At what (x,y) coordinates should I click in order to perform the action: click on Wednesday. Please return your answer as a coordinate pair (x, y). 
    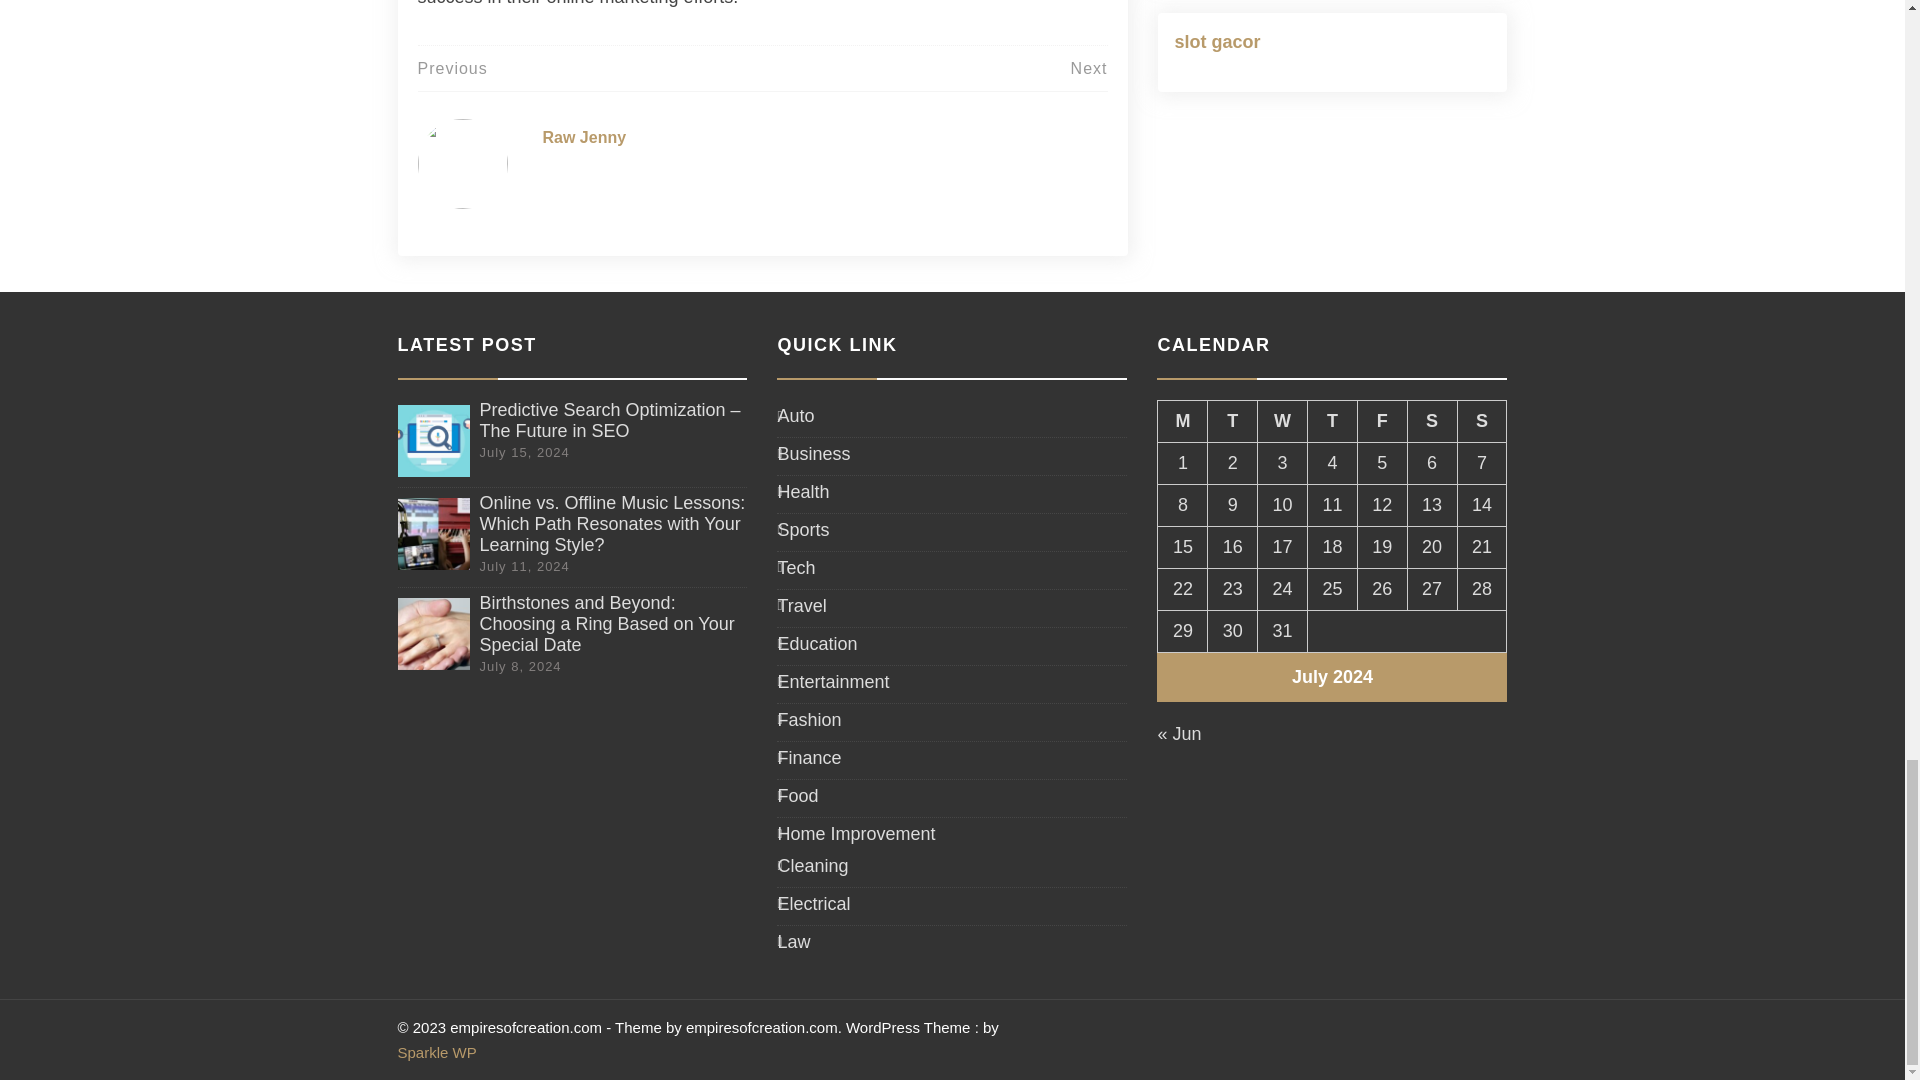
    Looking at the image, I should click on (1282, 420).